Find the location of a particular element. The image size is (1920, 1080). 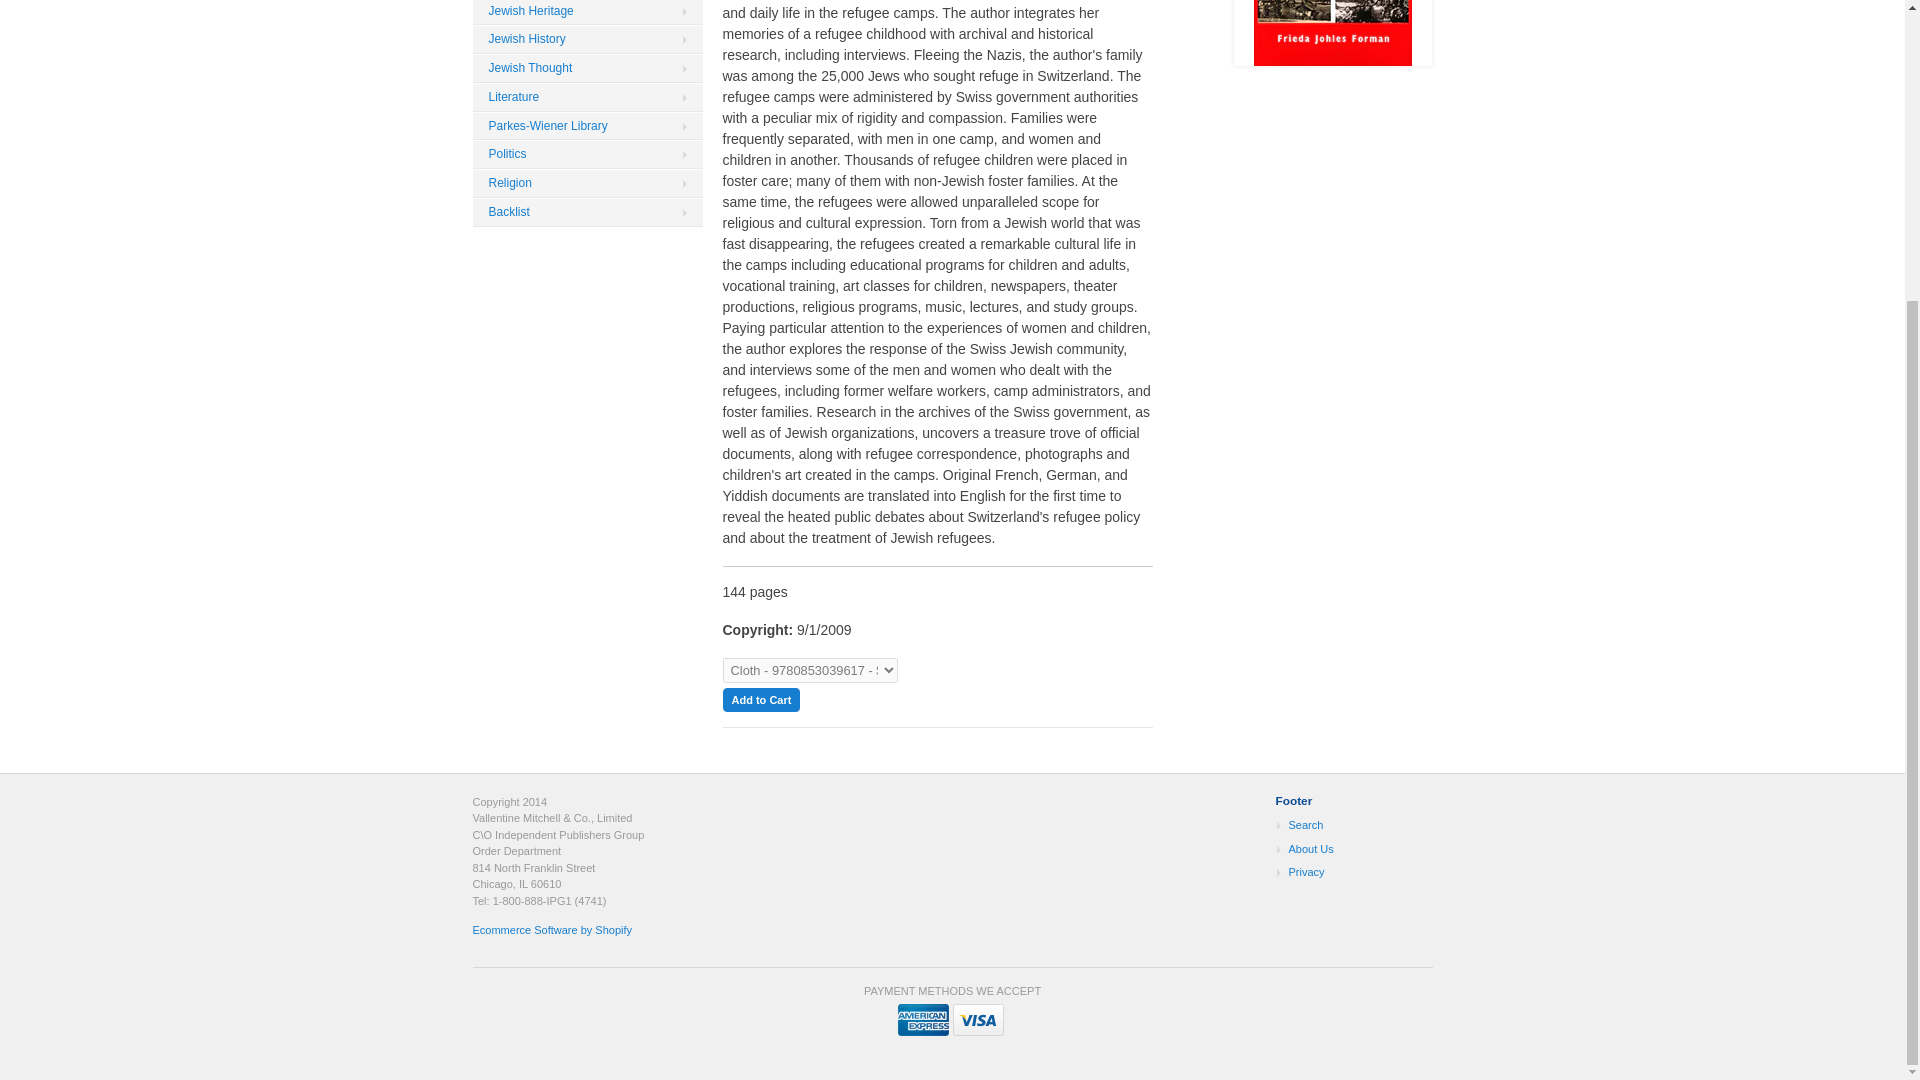

Add to Cart is located at coordinates (760, 699).